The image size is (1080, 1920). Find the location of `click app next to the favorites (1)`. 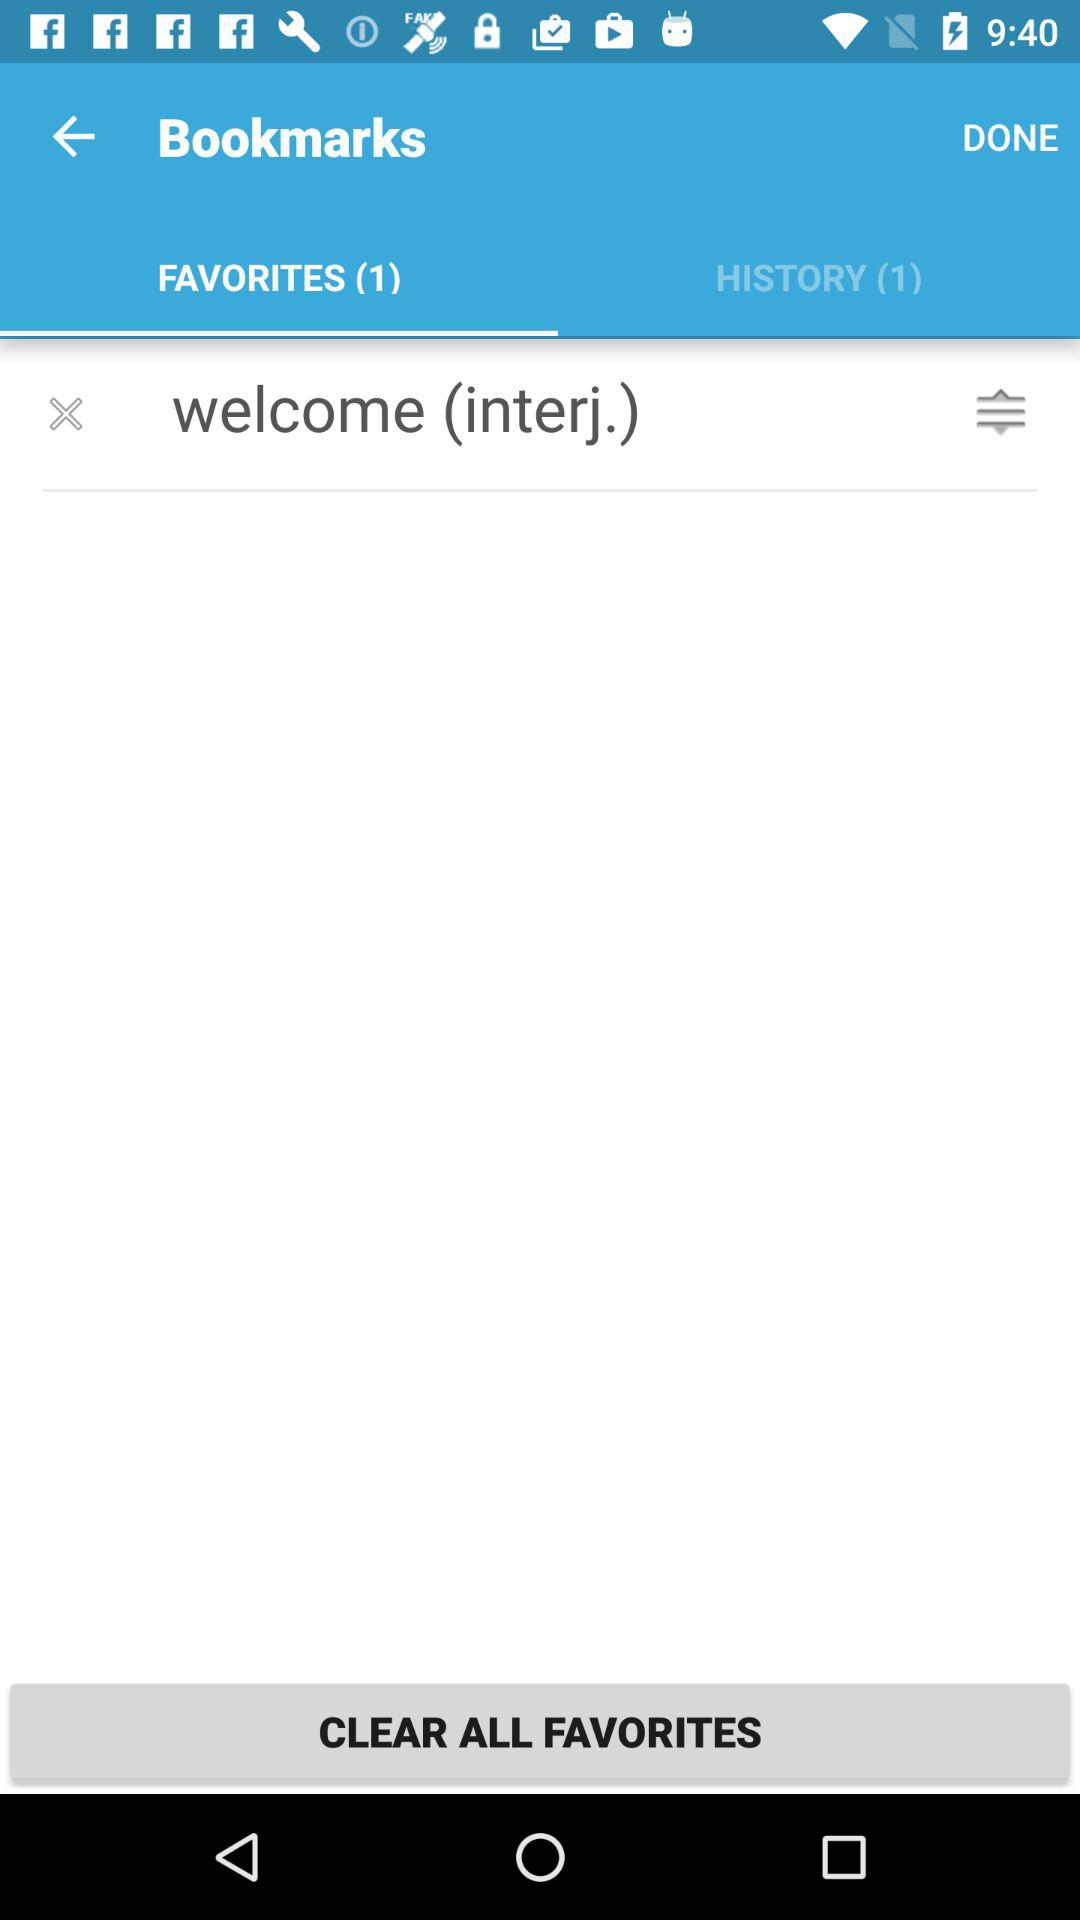

click app next to the favorites (1) is located at coordinates (818, 272).